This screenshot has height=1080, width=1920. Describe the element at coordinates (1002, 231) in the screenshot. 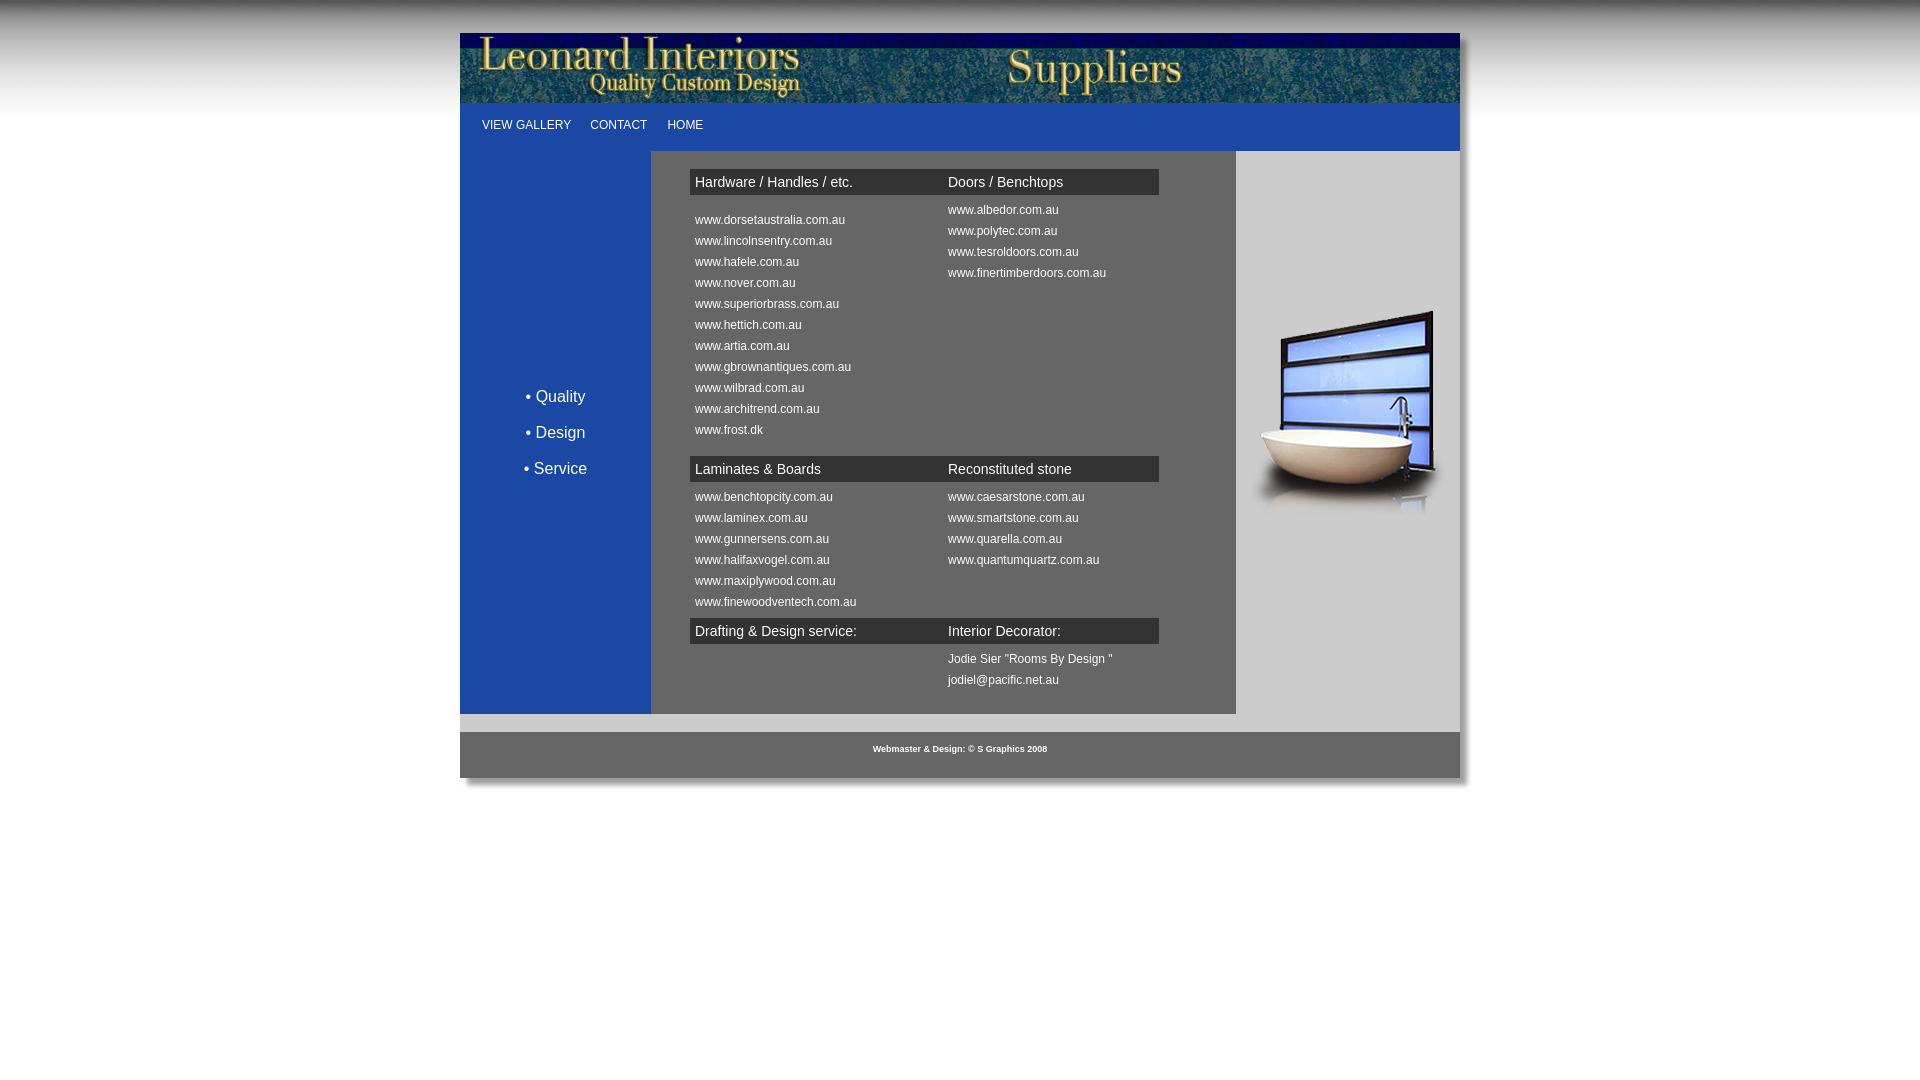

I see `www.polytec.com.au` at that location.